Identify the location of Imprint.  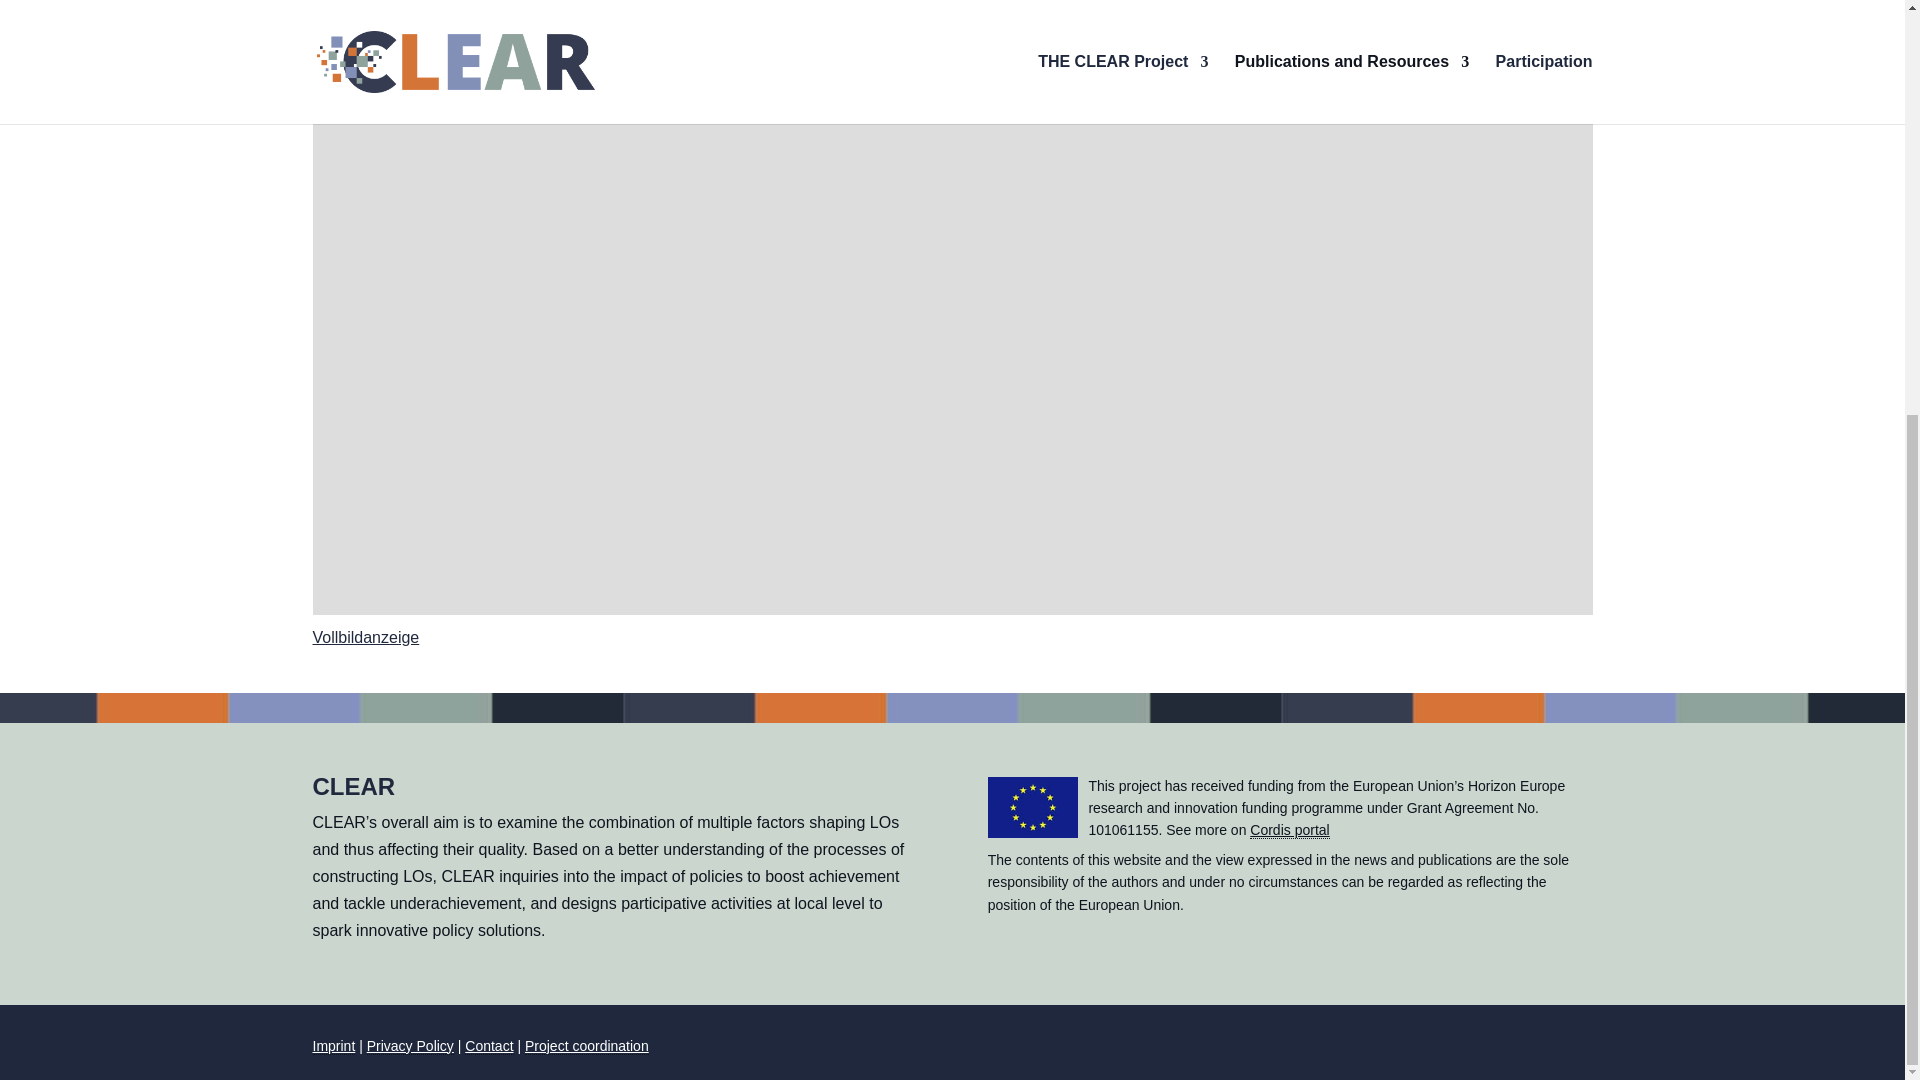
(333, 1046).